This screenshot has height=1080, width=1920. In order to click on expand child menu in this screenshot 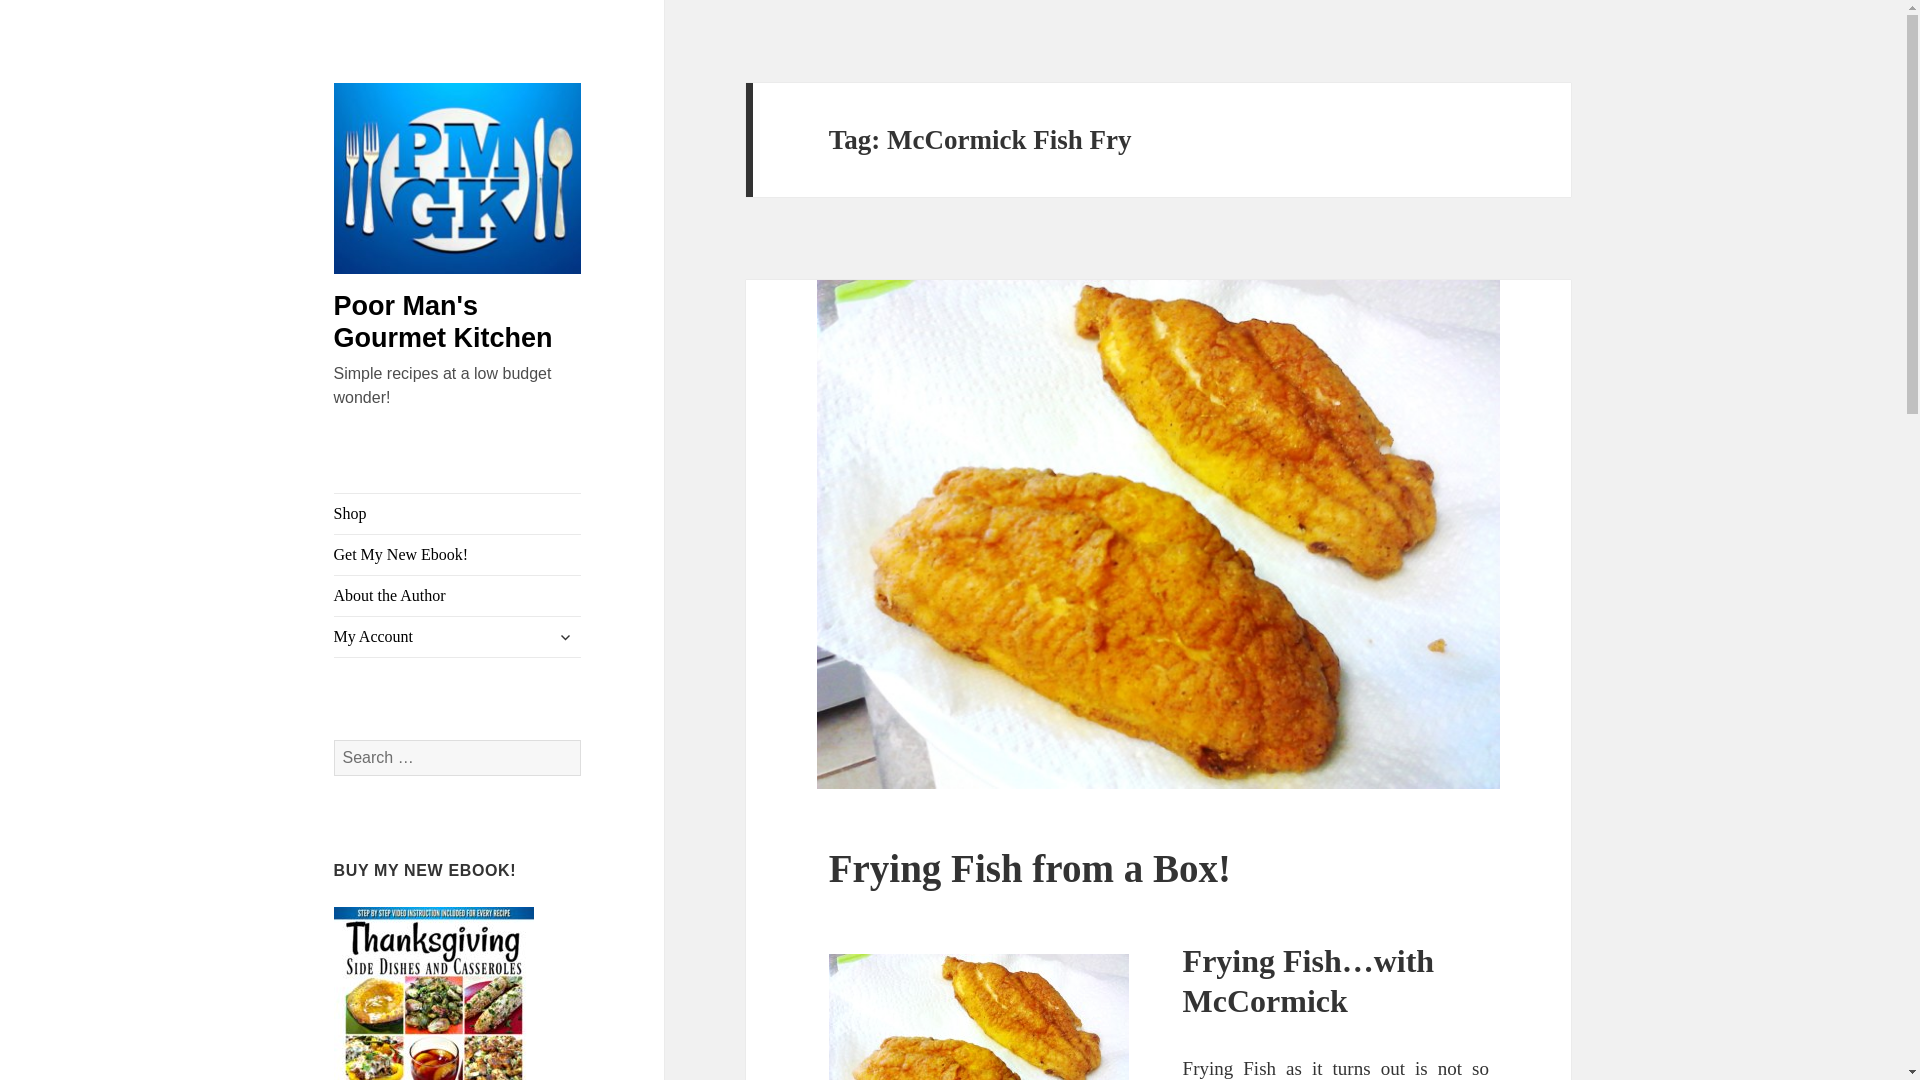, I will do `click(565, 637)`.